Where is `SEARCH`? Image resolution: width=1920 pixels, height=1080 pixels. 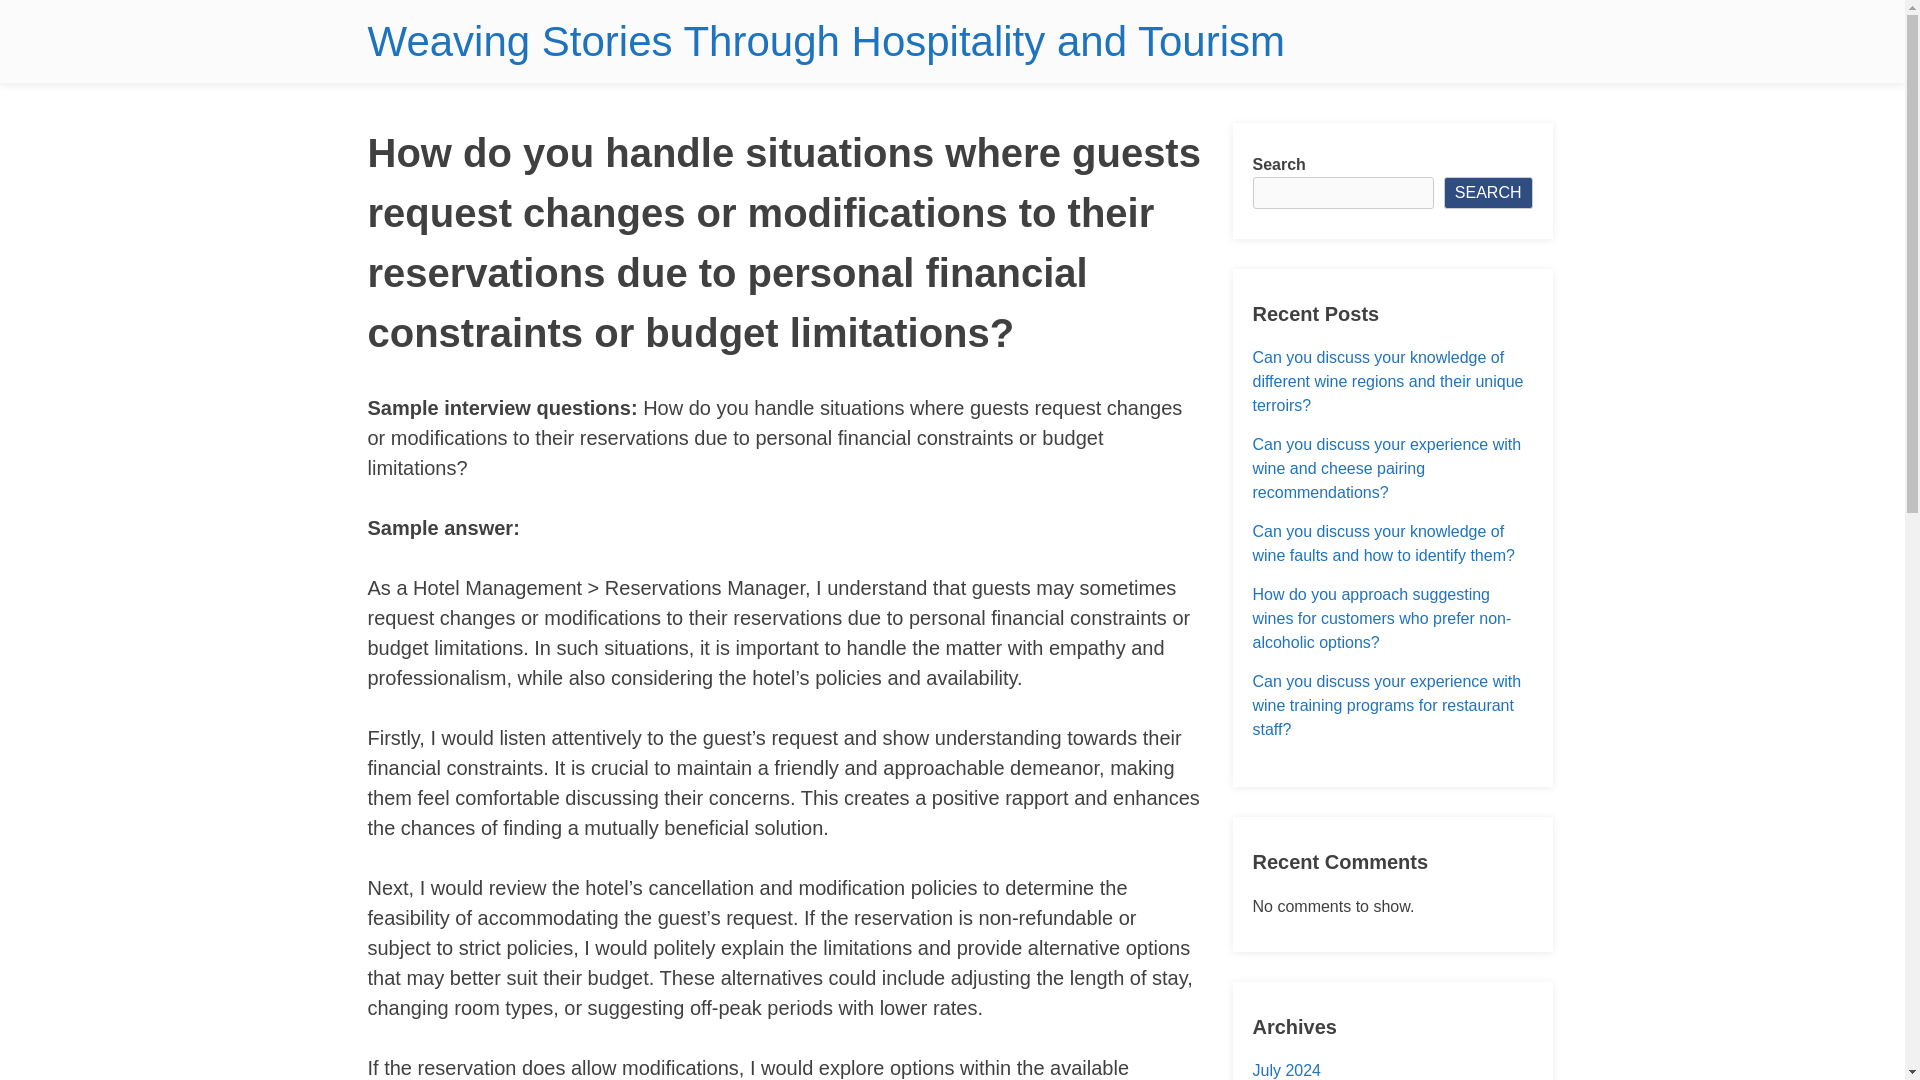 SEARCH is located at coordinates (1488, 193).